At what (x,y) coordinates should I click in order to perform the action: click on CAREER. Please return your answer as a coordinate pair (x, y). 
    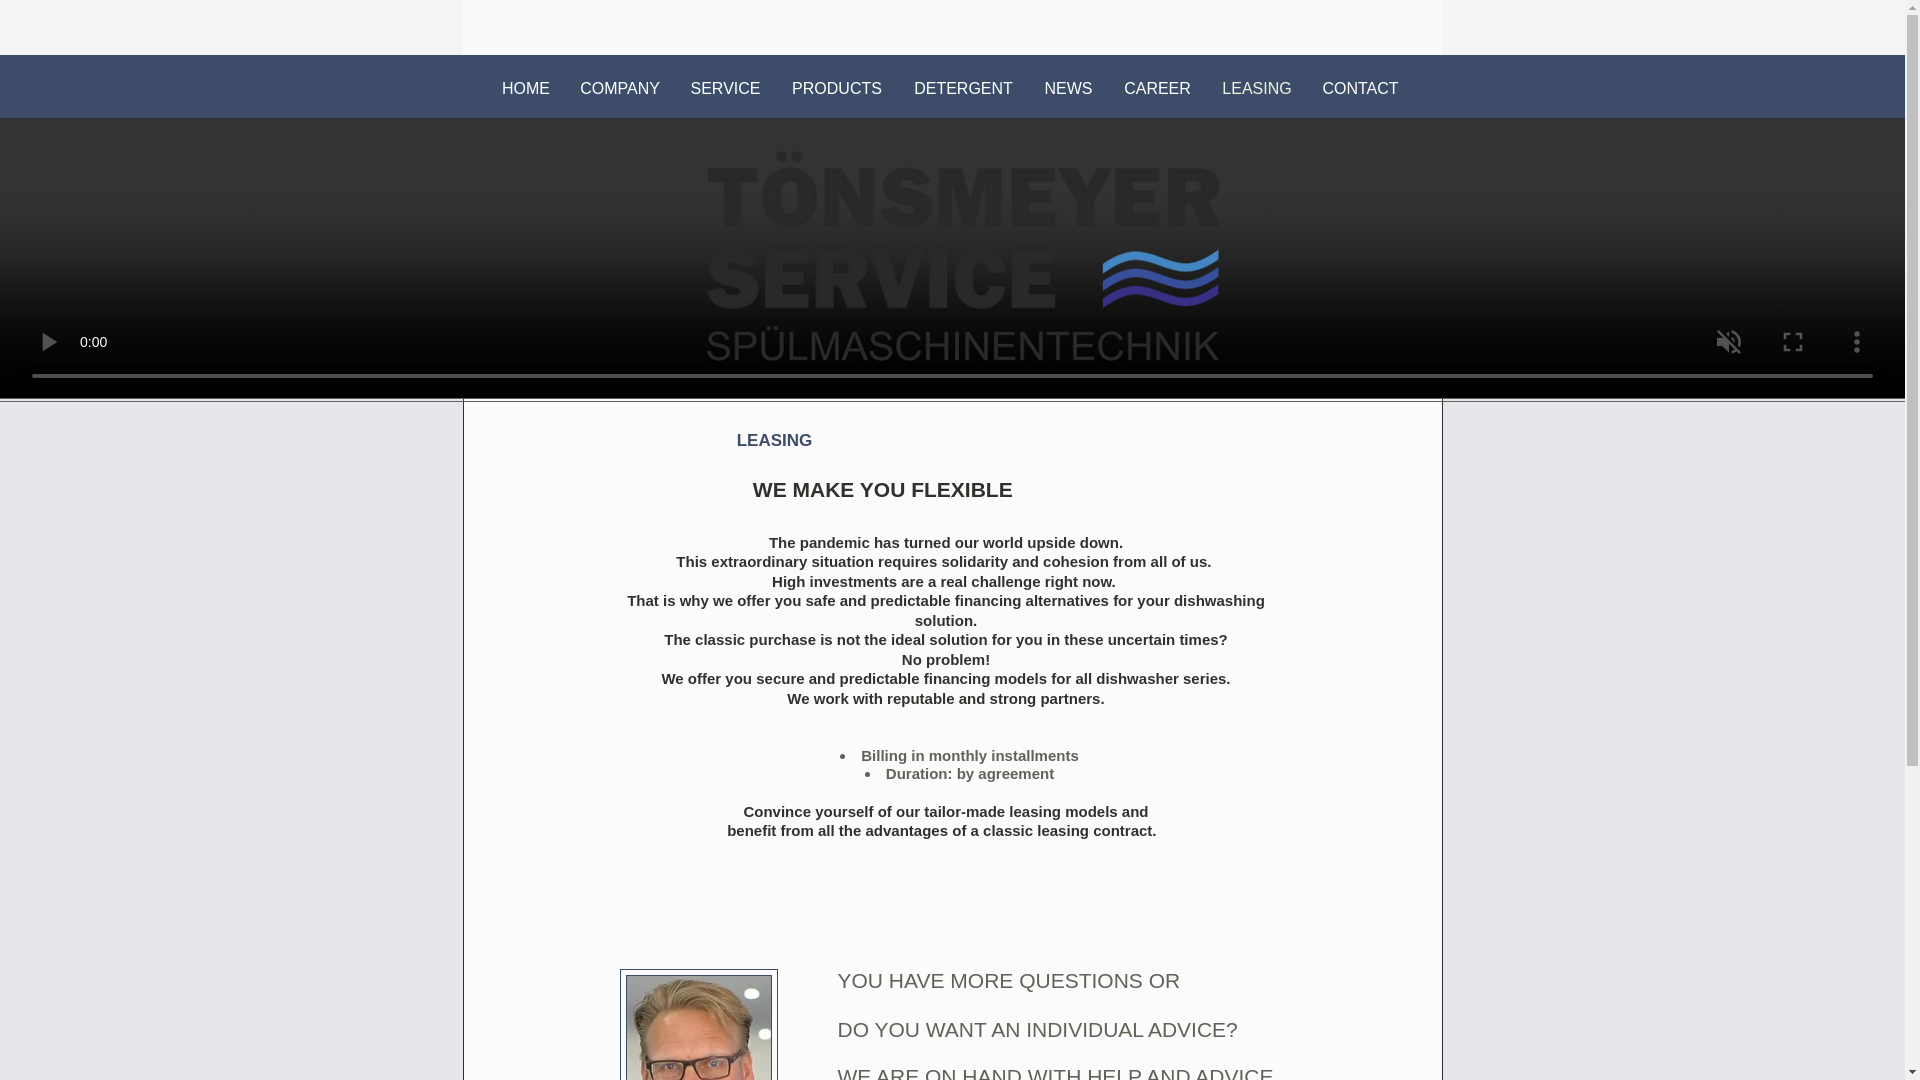
    Looking at the image, I should click on (1157, 88).